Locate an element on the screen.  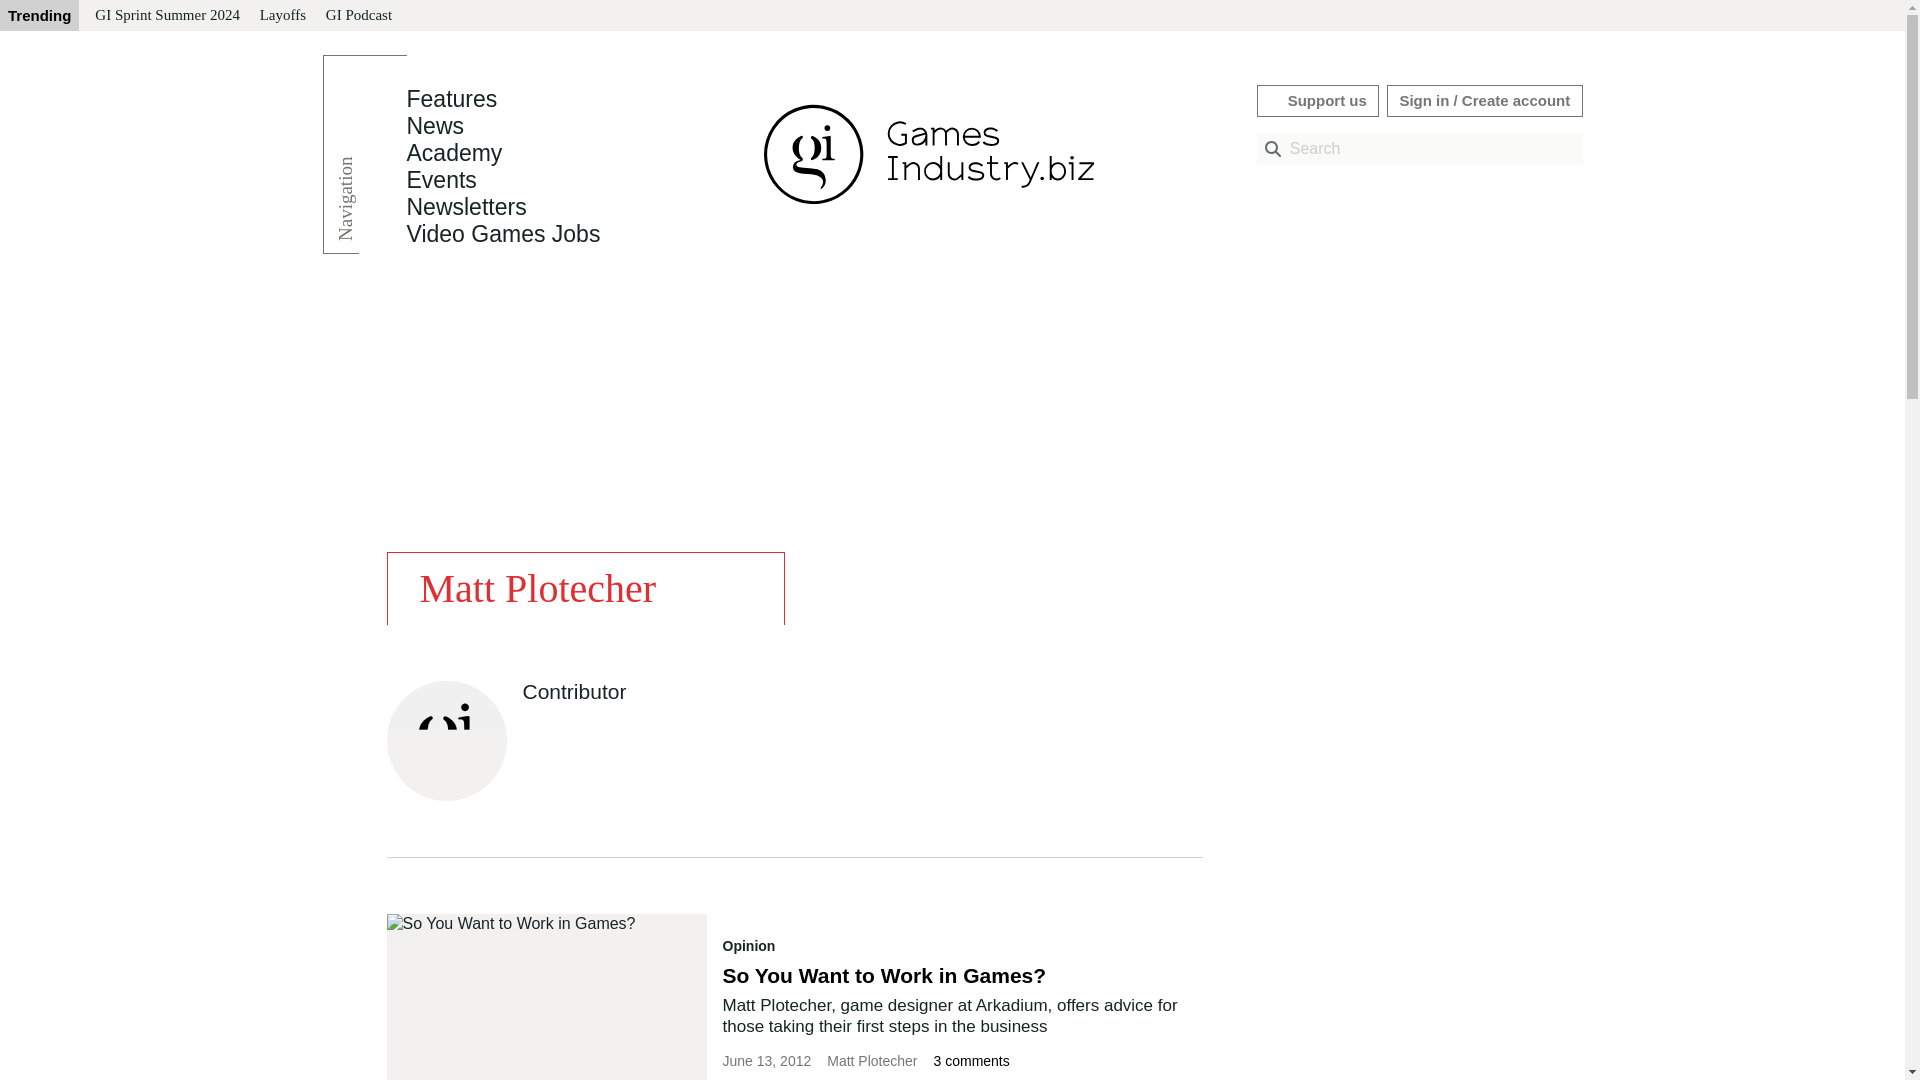
Layoffs is located at coordinates (282, 16).